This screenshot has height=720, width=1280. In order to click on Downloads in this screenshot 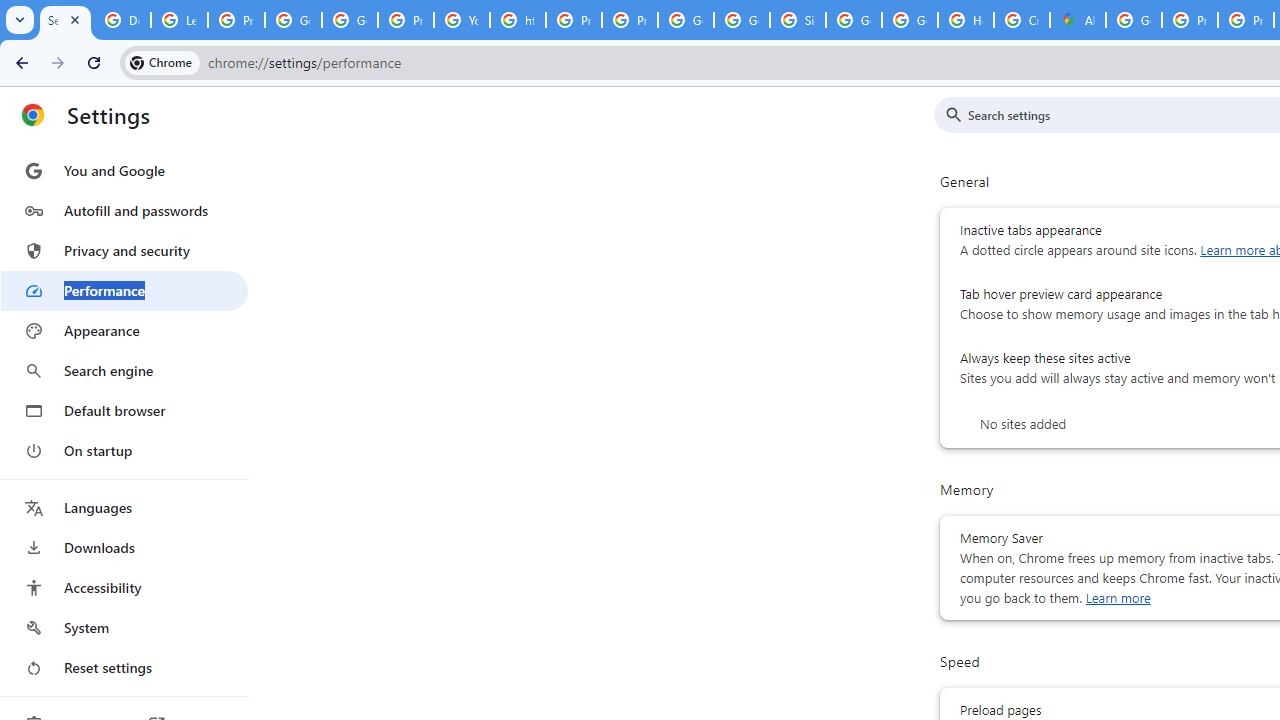, I will do `click(124, 548)`.